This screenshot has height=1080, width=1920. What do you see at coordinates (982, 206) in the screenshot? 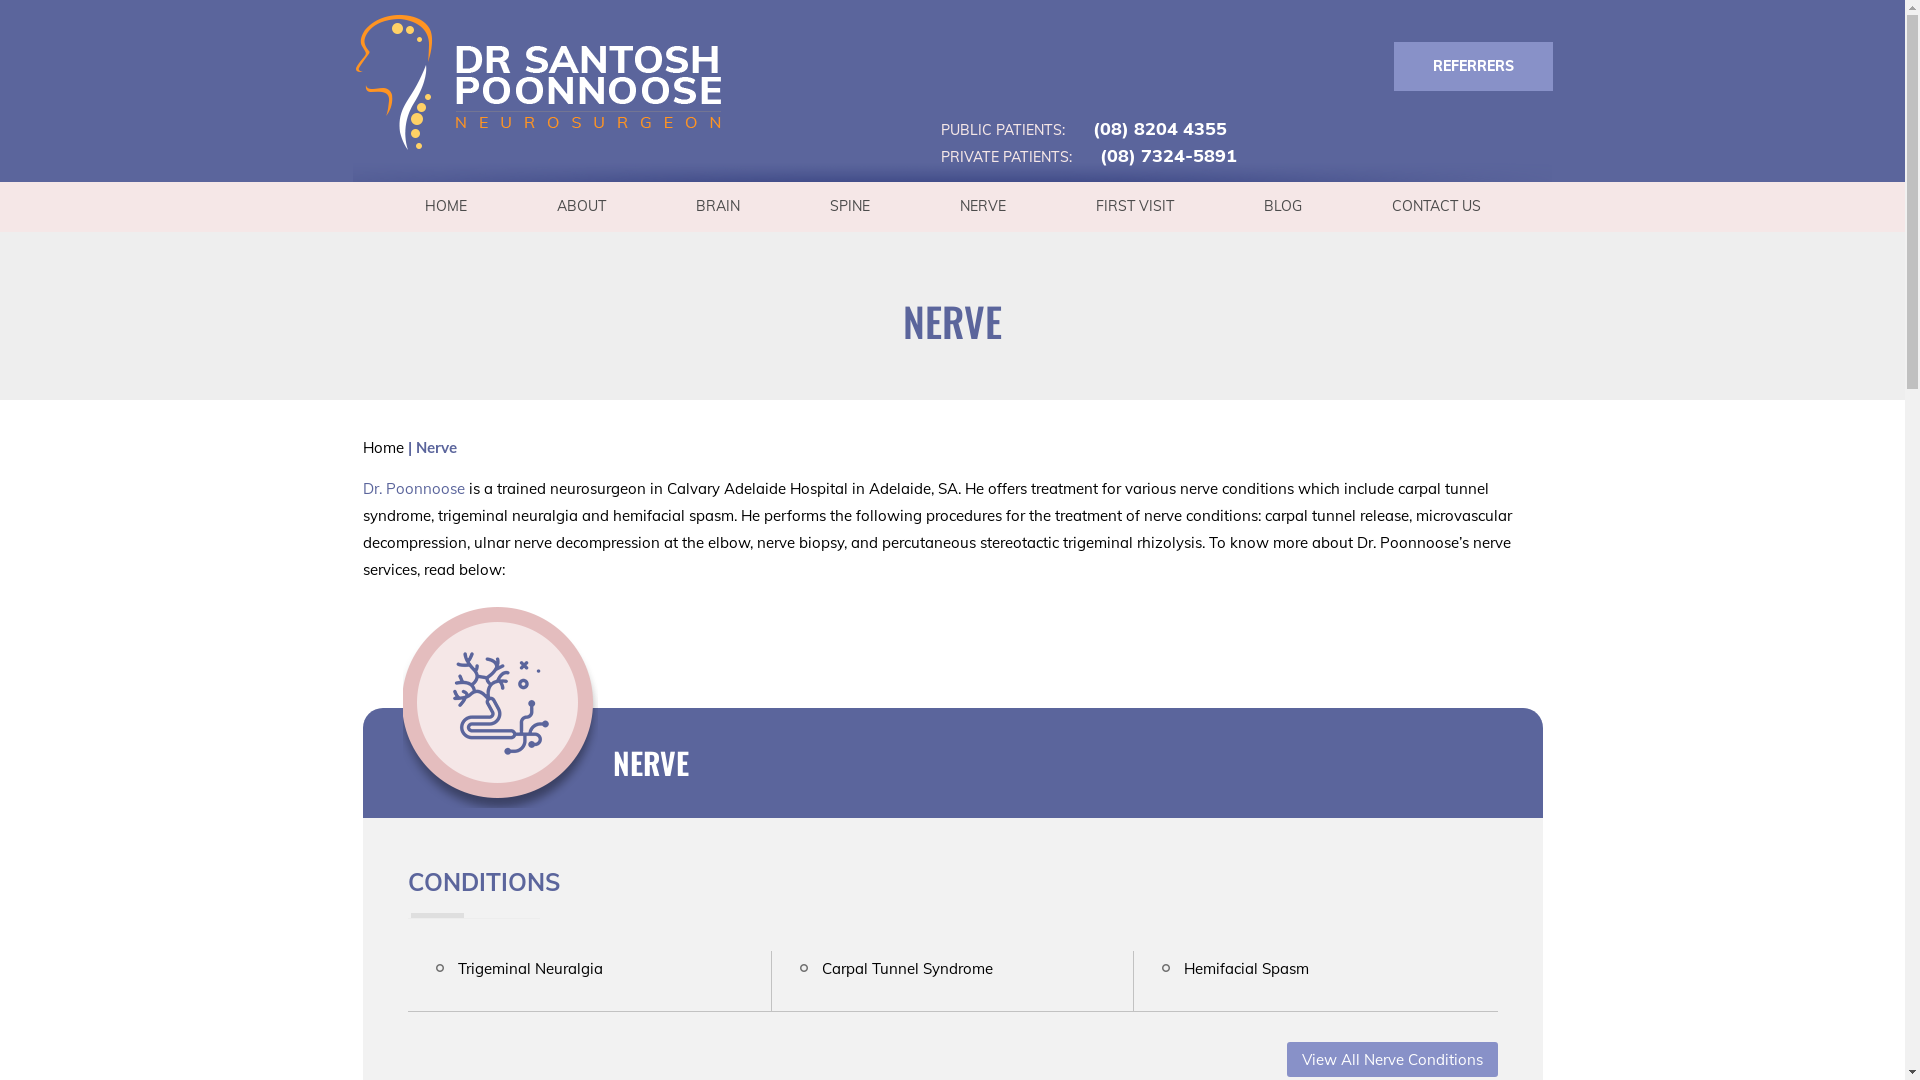
I see `NERVE` at bounding box center [982, 206].